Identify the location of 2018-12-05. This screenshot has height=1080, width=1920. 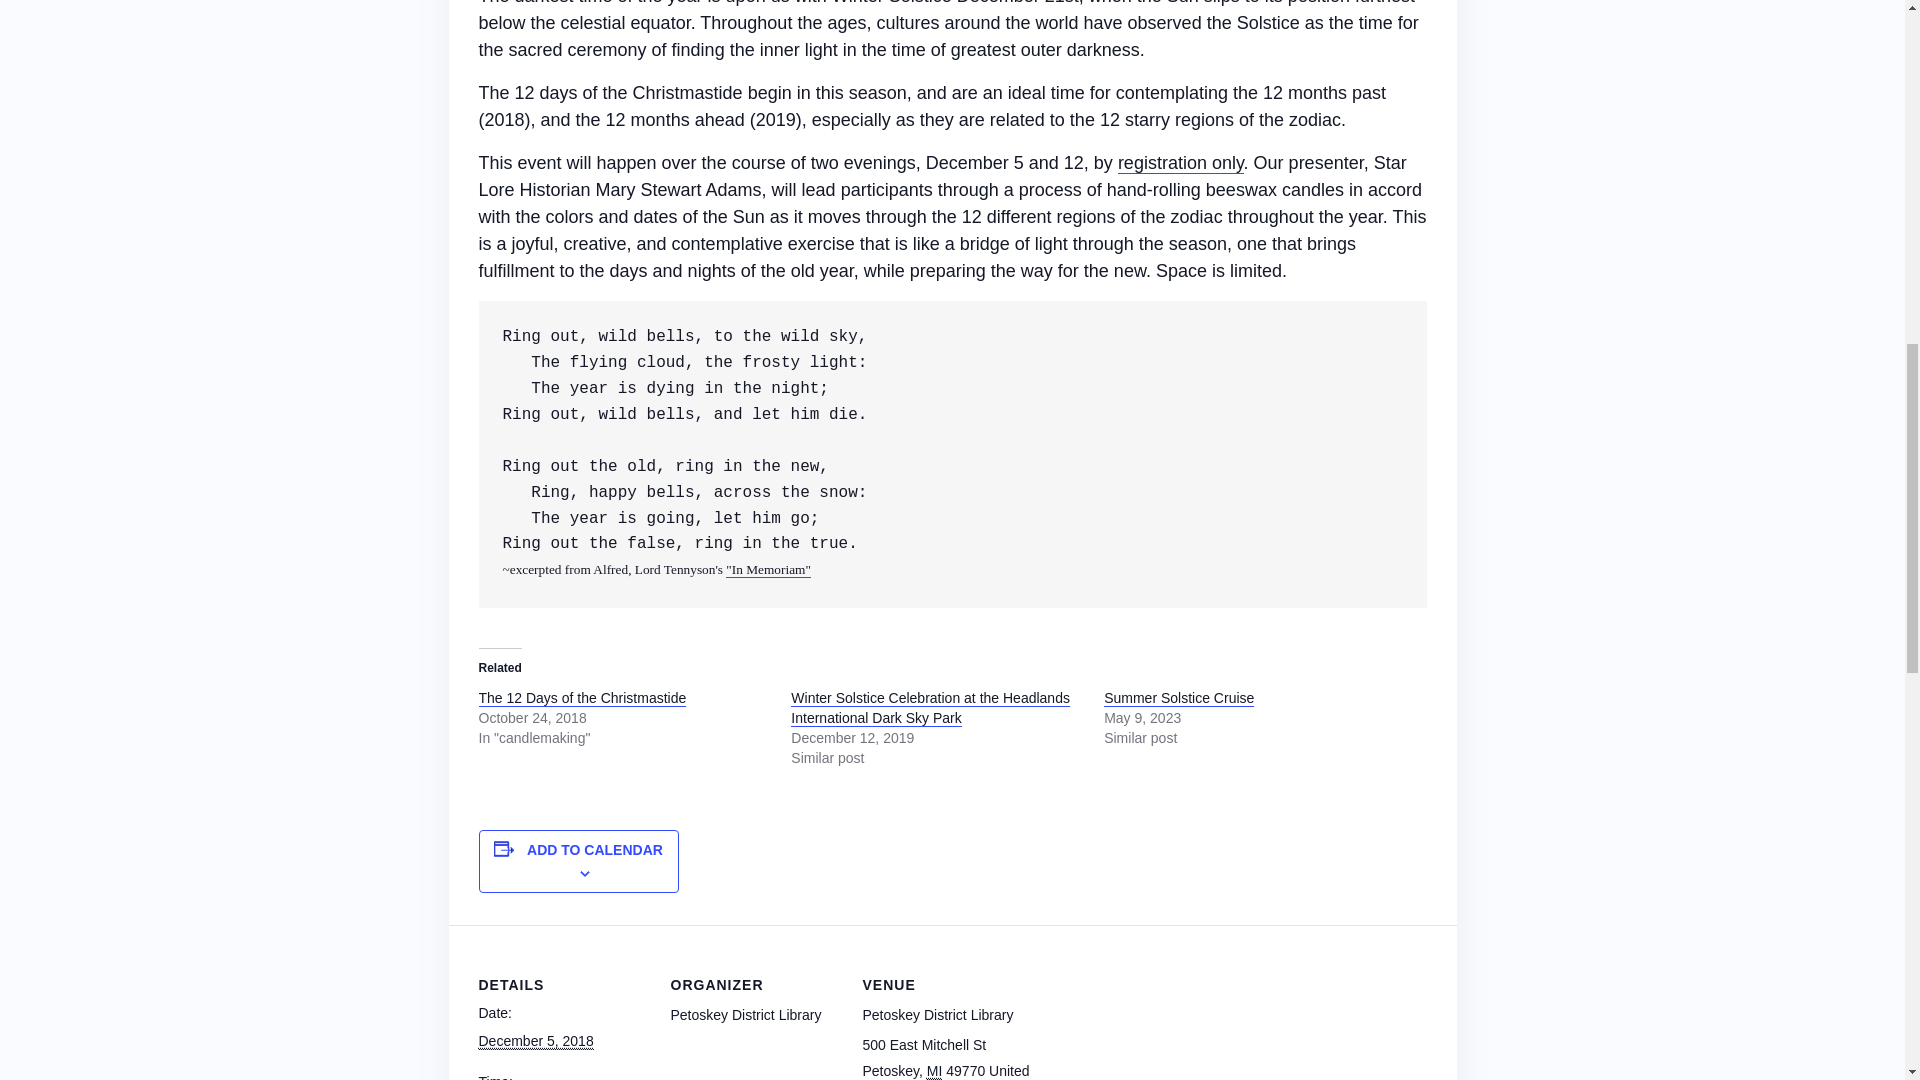
(536, 1040).